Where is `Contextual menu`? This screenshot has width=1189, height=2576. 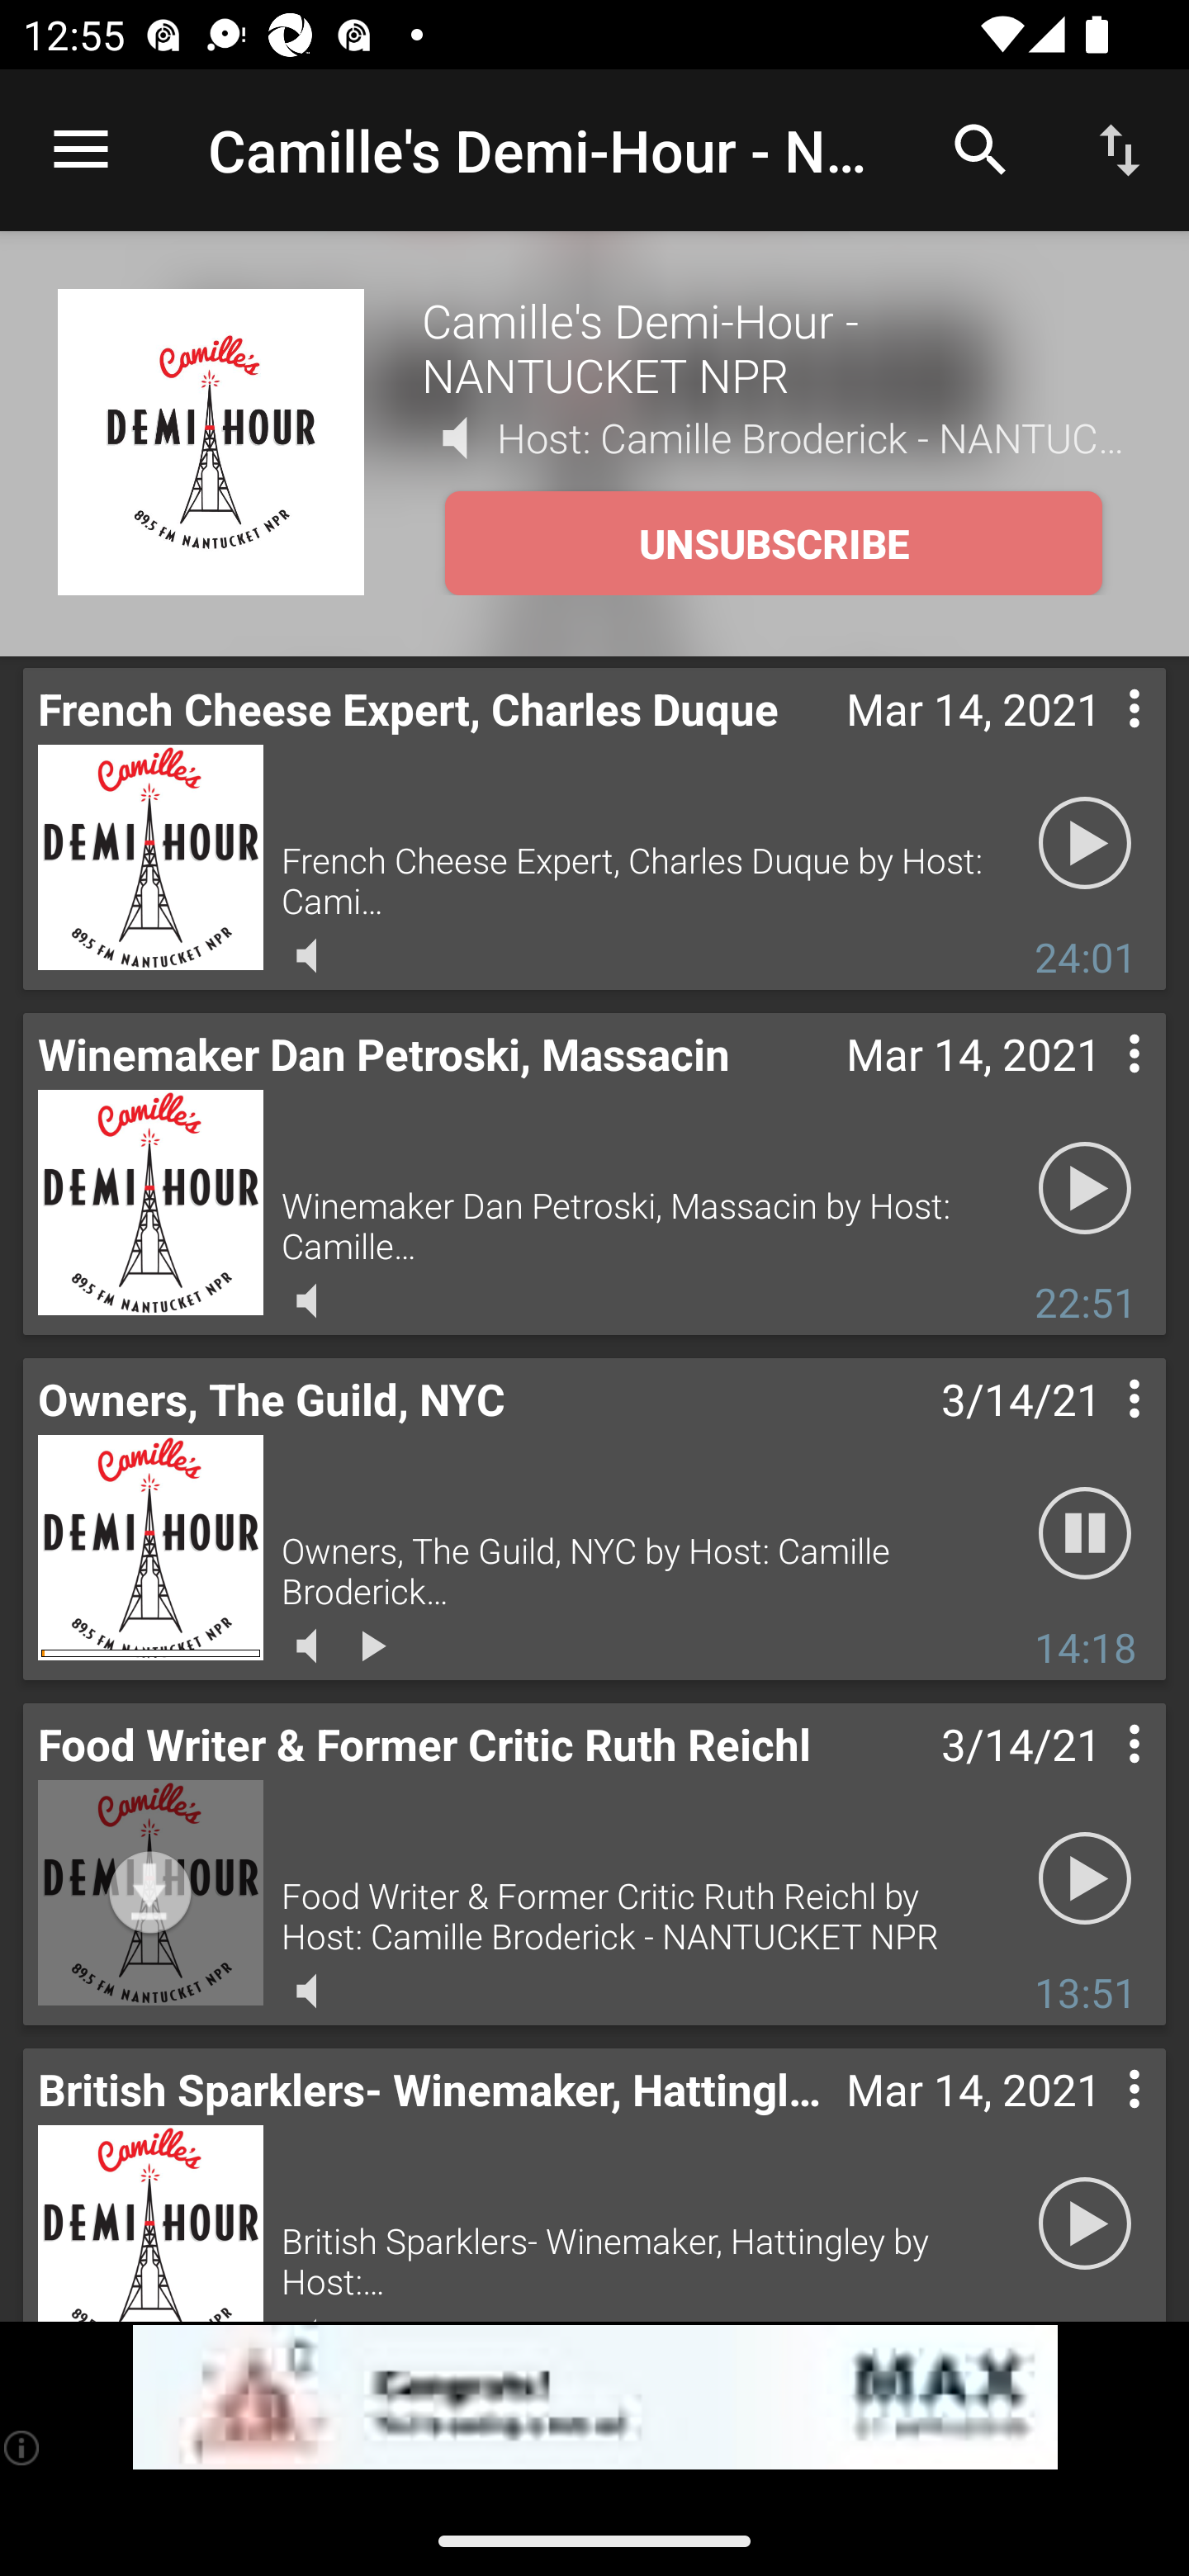
Contextual menu is located at coordinates (1098, 1775).